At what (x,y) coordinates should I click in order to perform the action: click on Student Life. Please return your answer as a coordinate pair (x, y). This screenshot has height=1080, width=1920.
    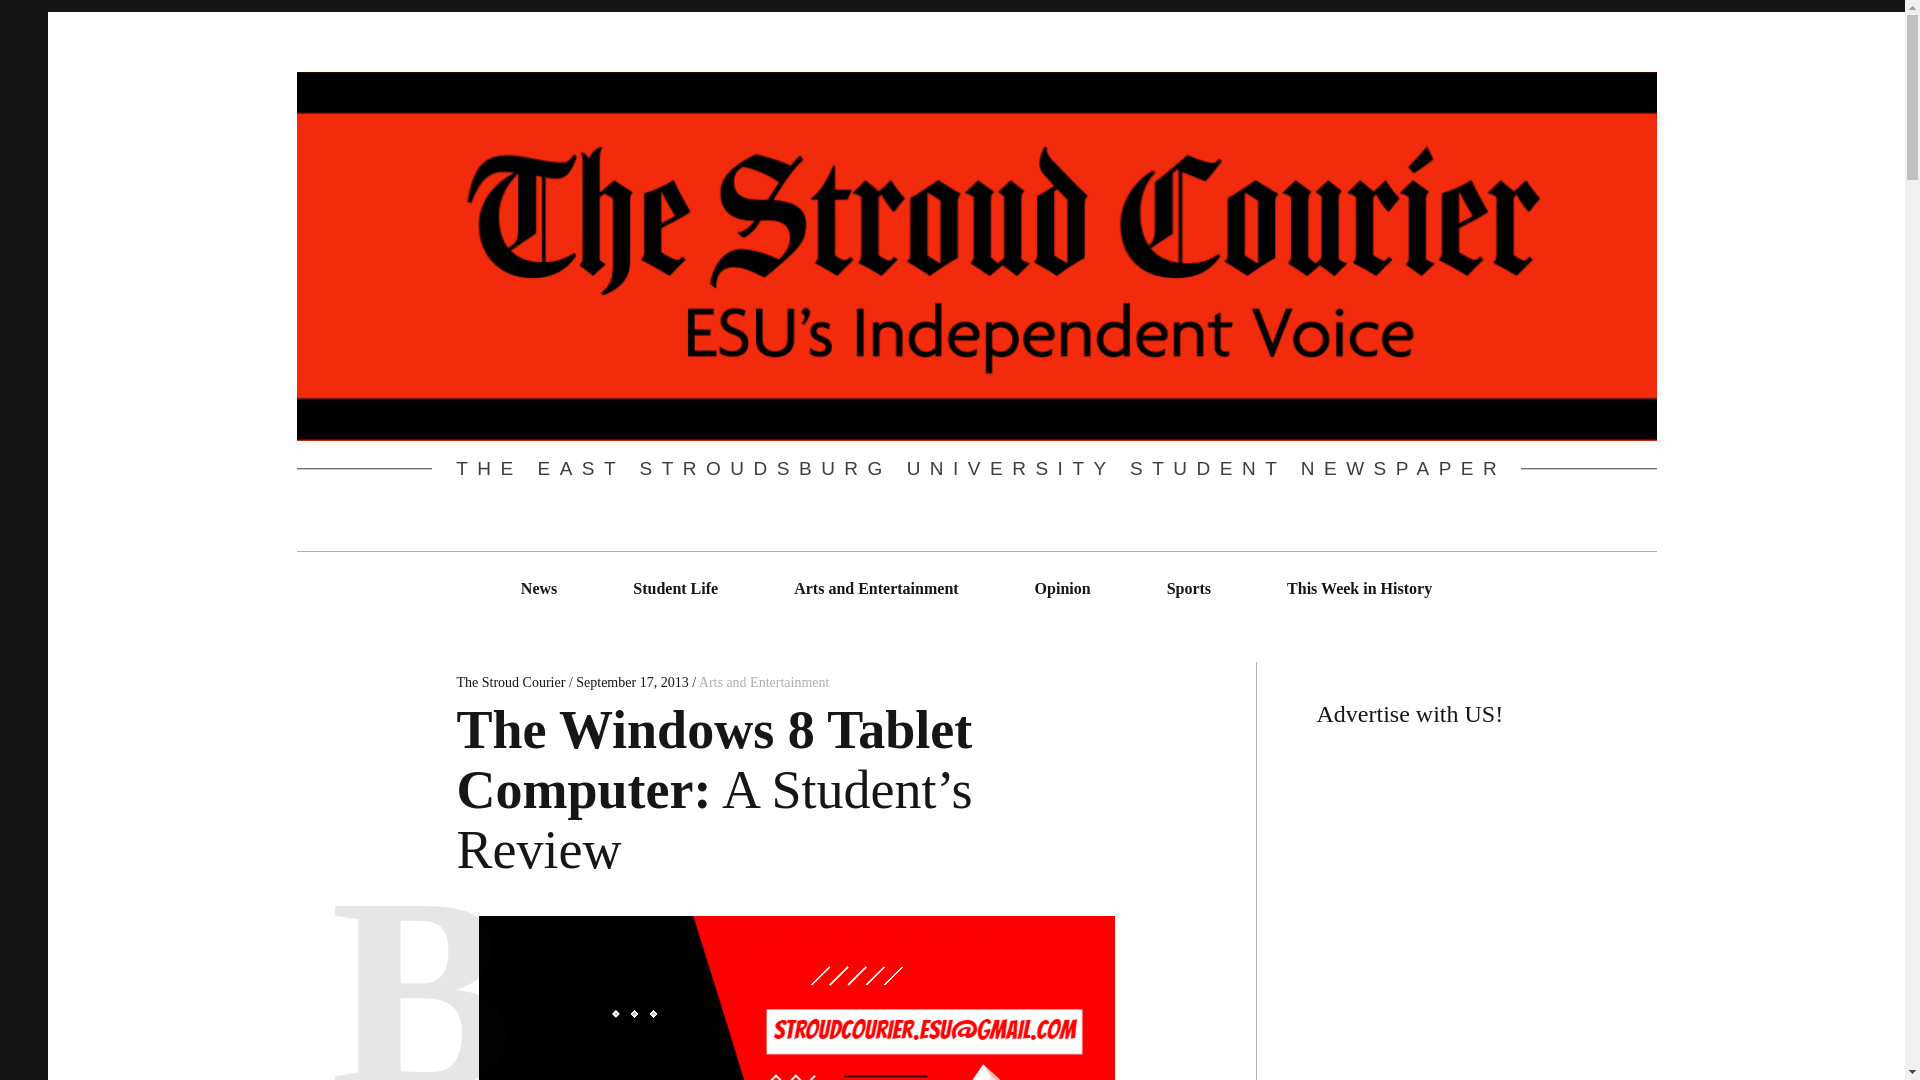
    Looking at the image, I should click on (676, 588).